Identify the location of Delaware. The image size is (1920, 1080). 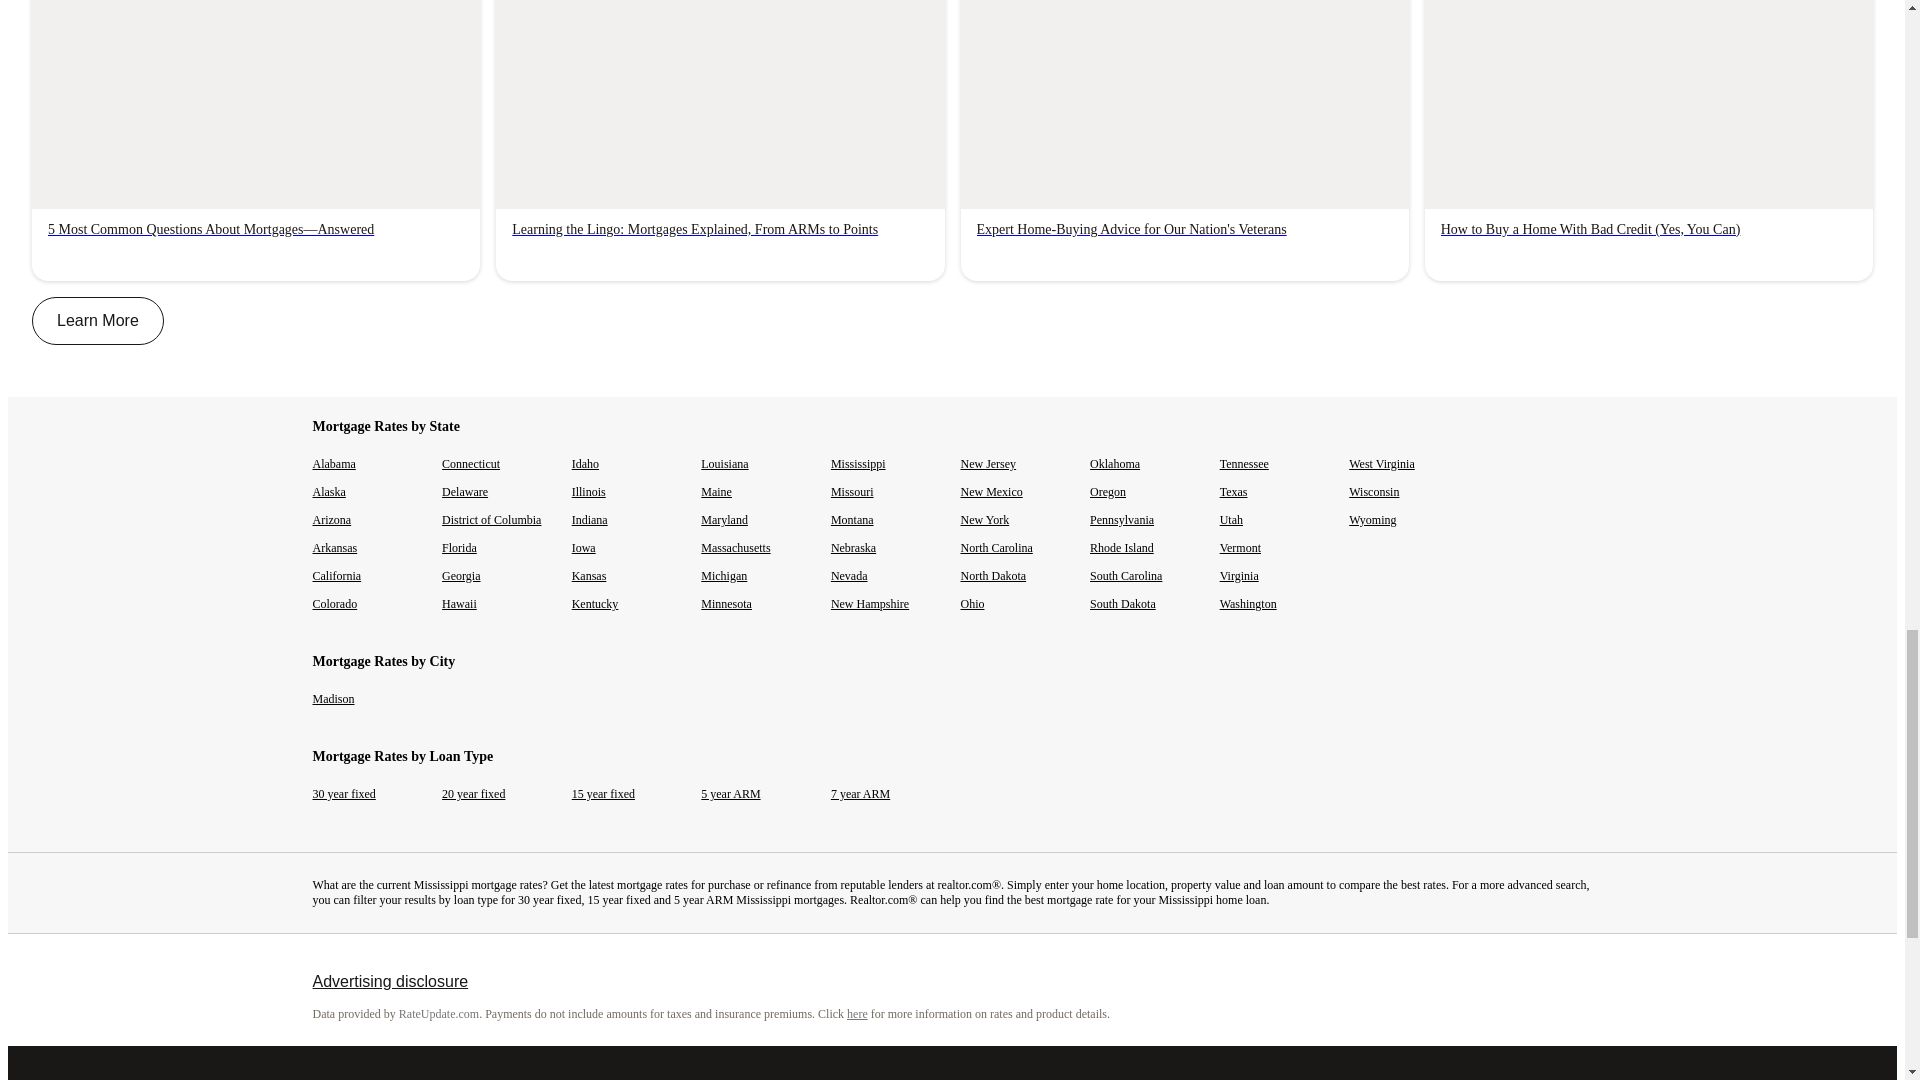
(464, 491).